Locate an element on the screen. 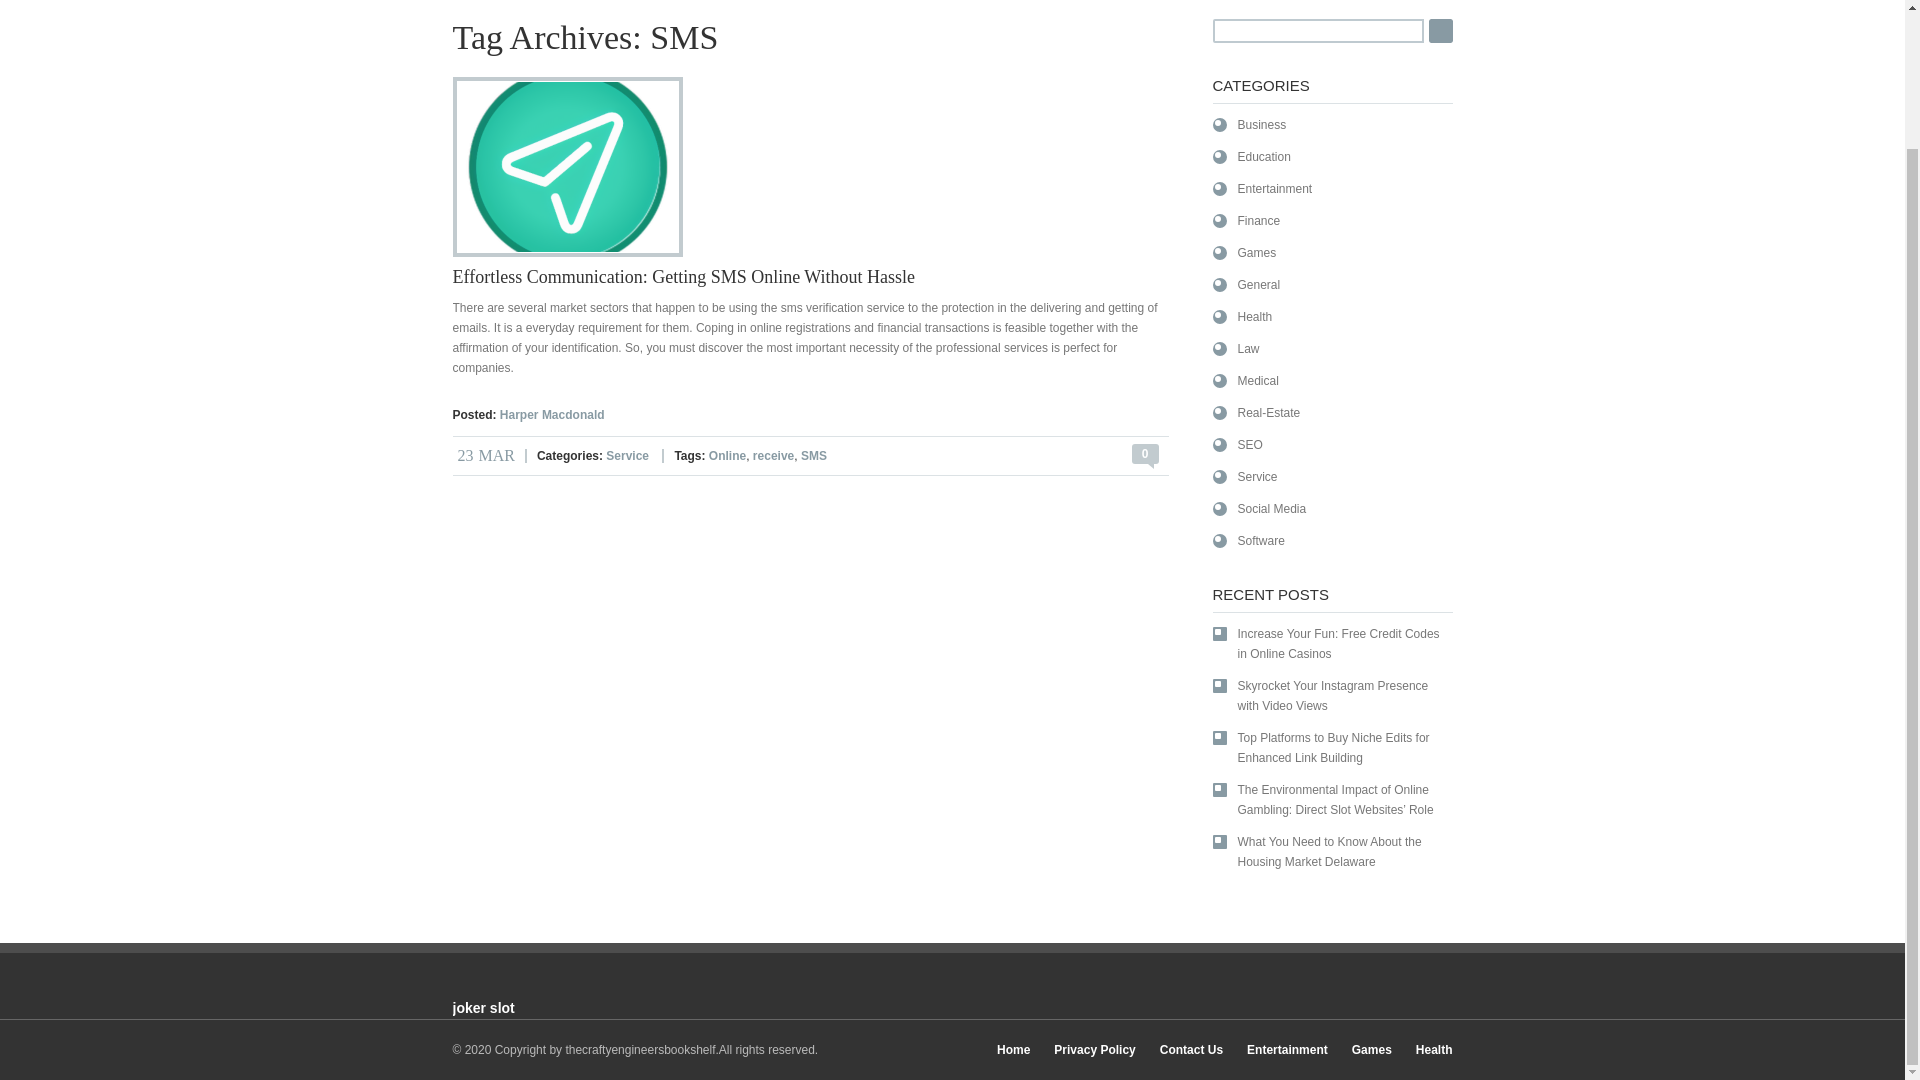 This screenshot has width=1920, height=1080. receive is located at coordinates (773, 456).